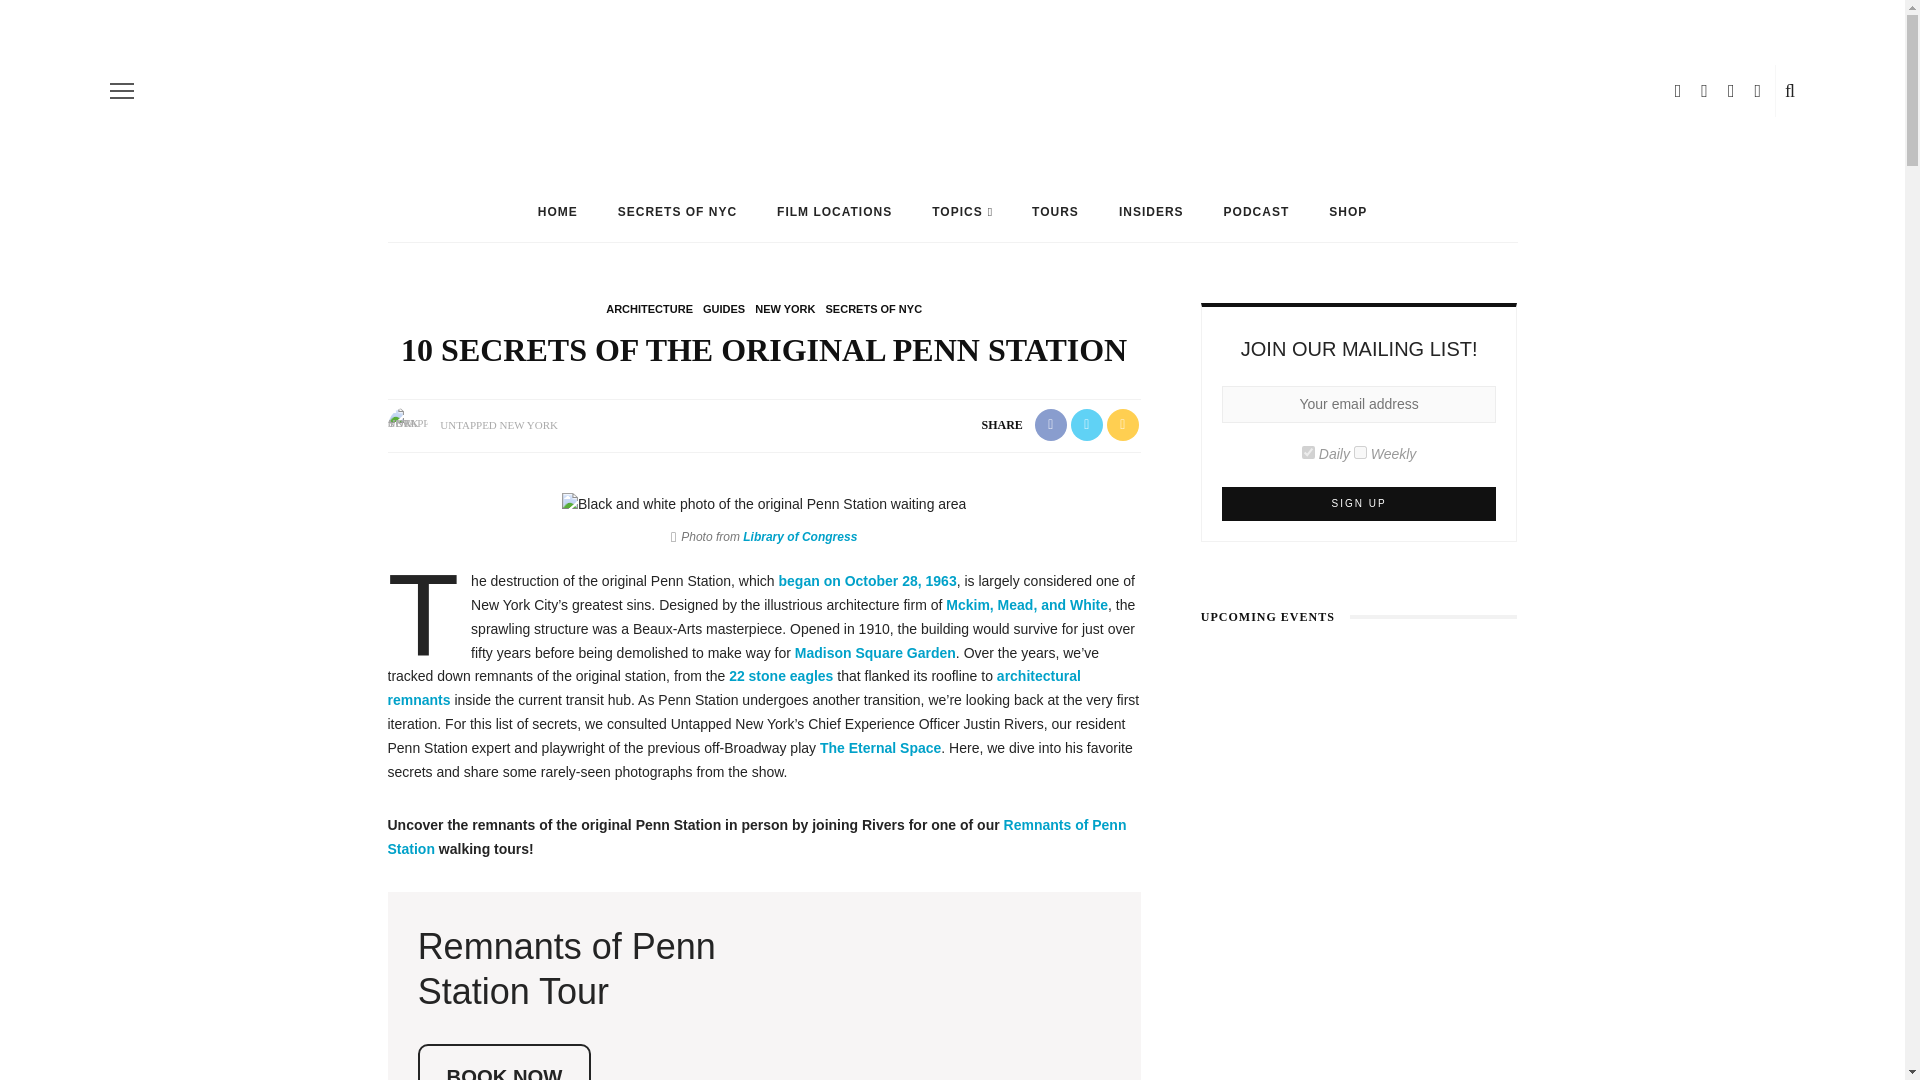 This screenshot has width=1920, height=1080. What do you see at coordinates (1308, 452) in the screenshot?
I see `e99a09560c` at bounding box center [1308, 452].